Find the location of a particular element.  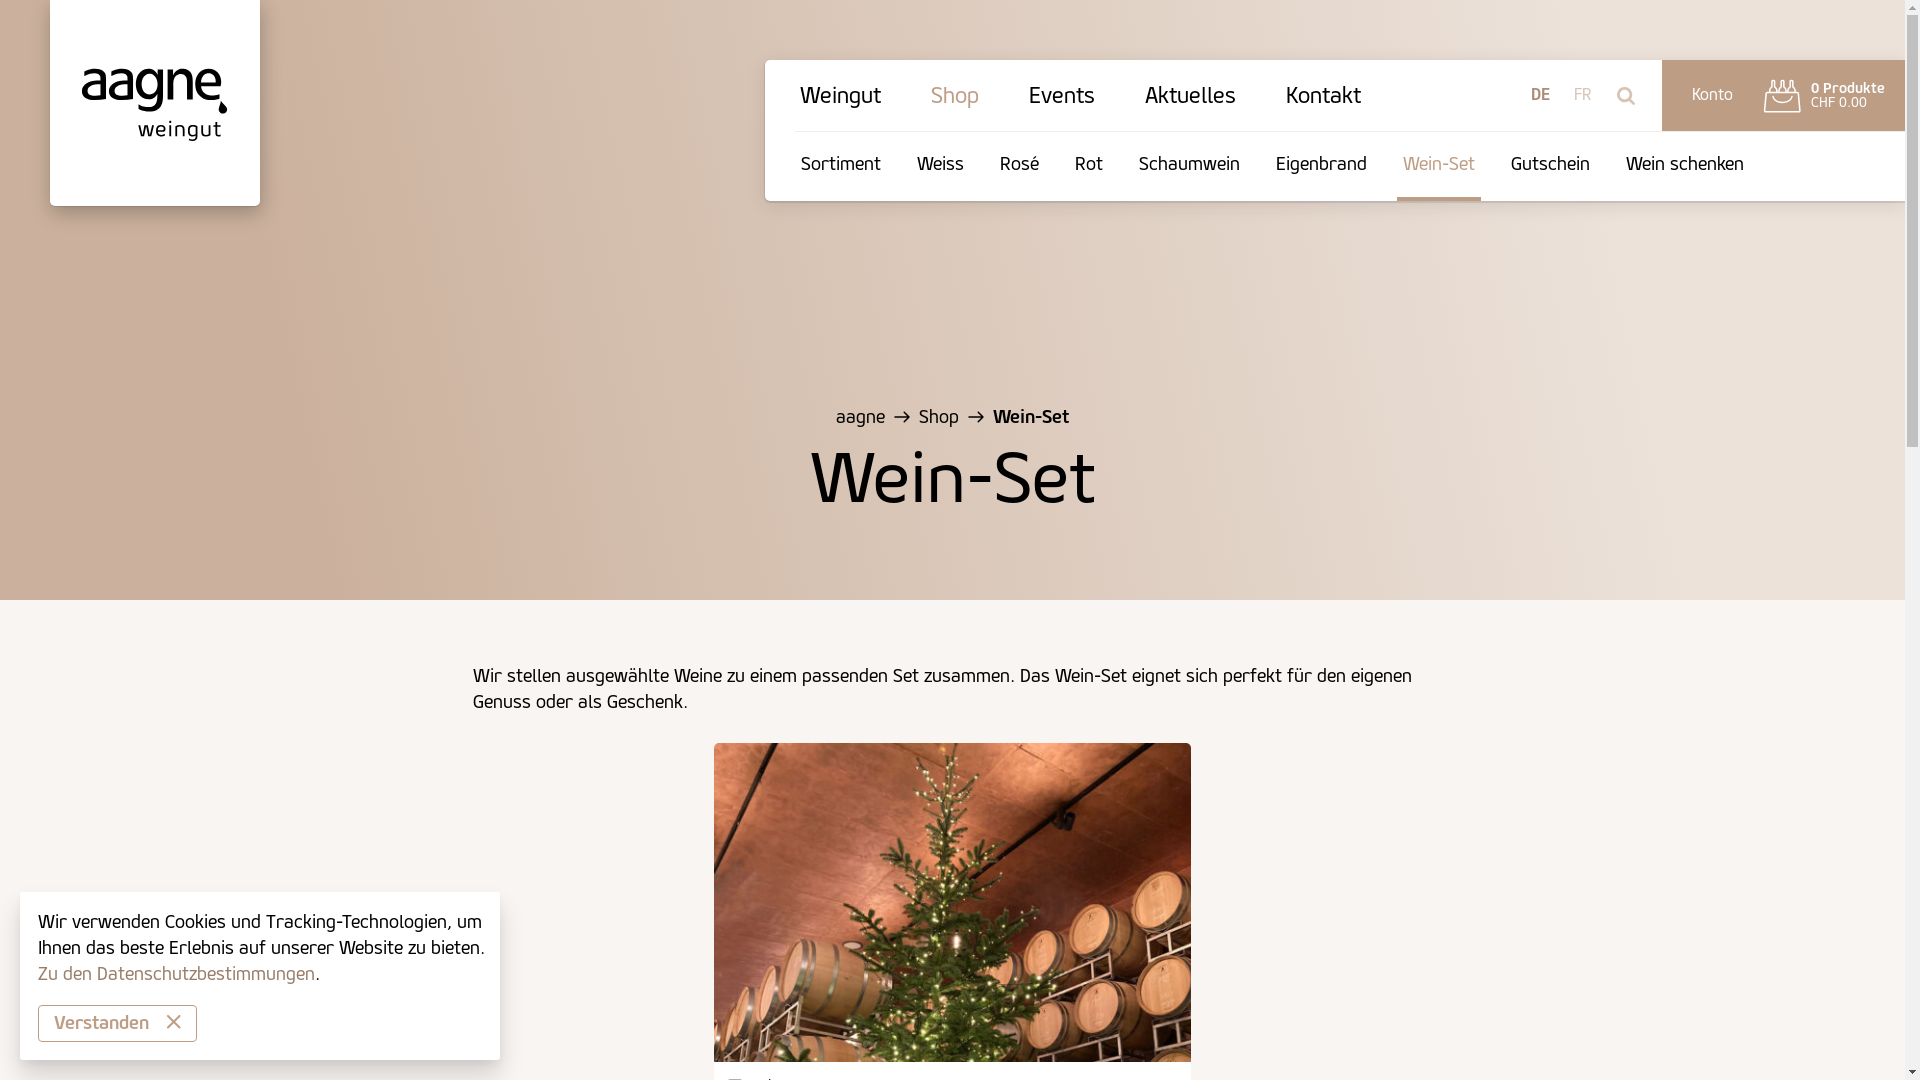

Shop is located at coordinates (954, 102).